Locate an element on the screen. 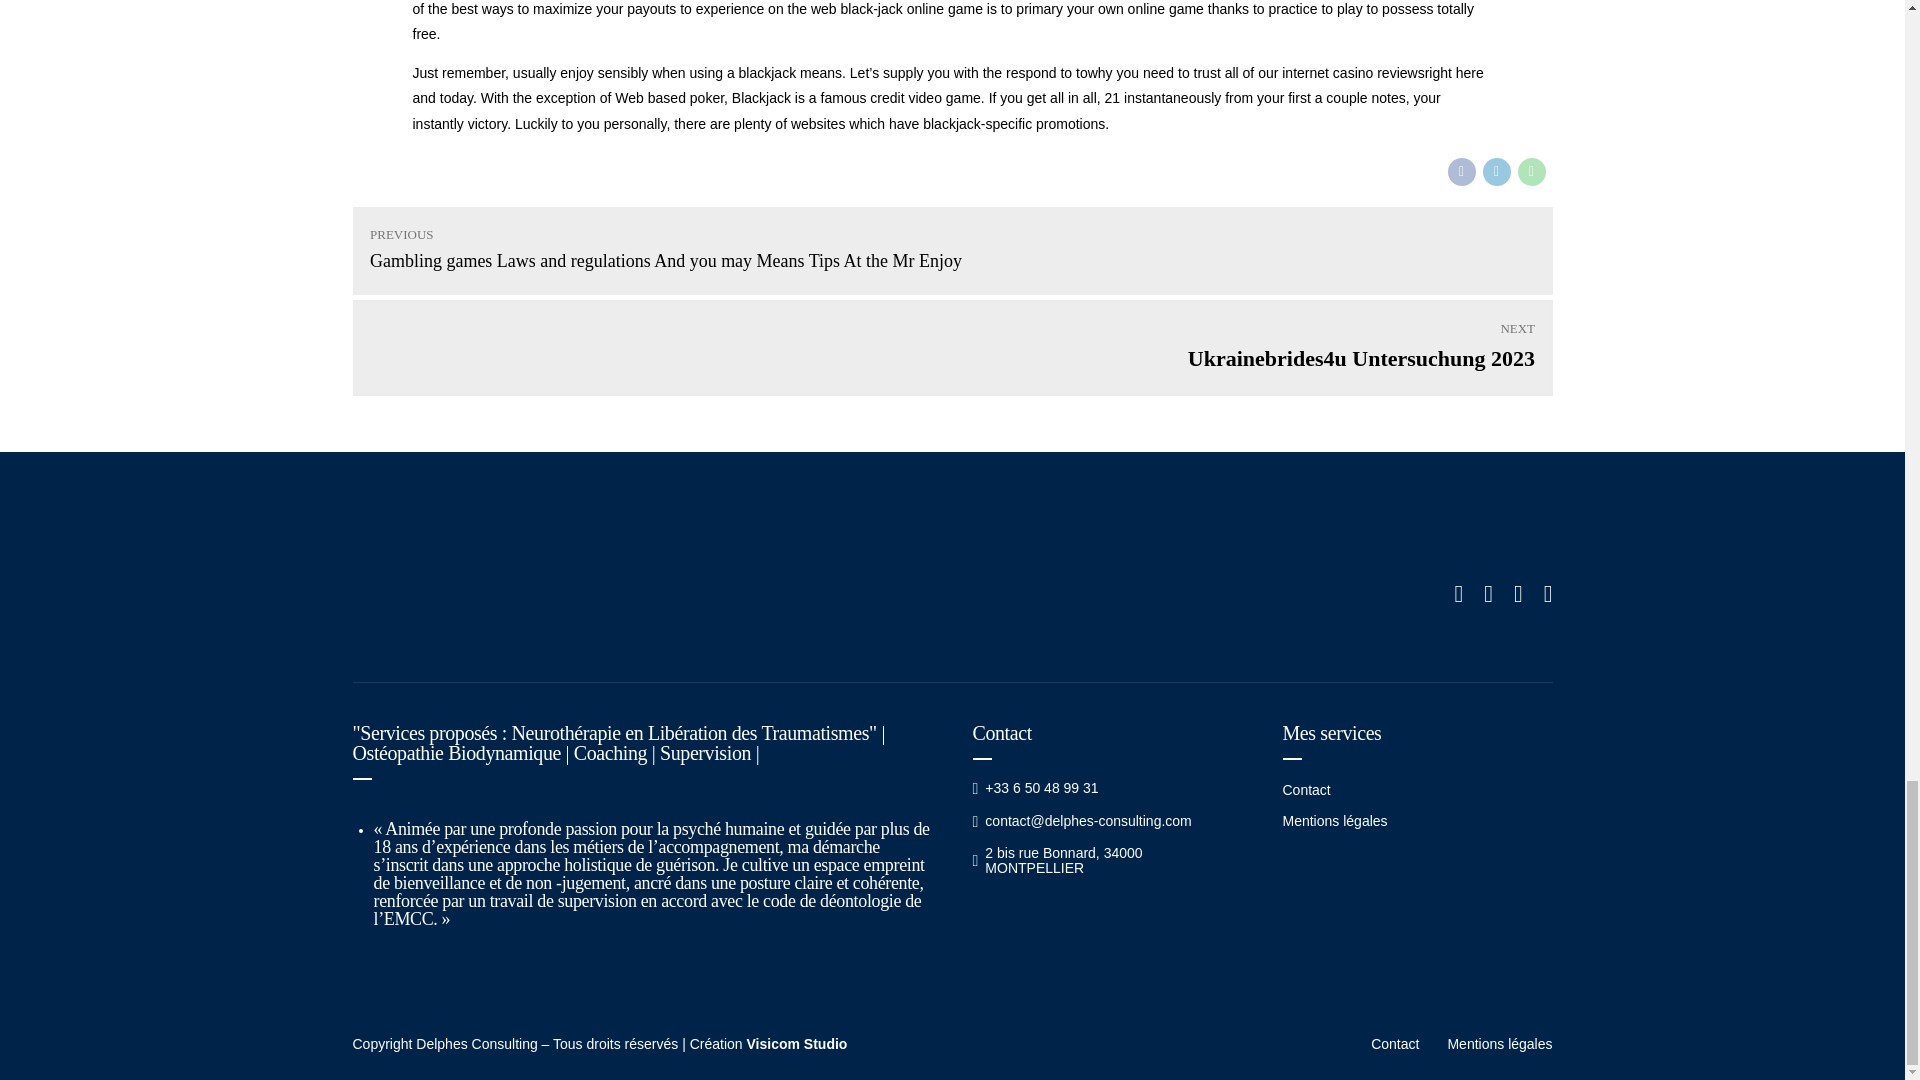 The width and height of the screenshot is (1920, 1080). 2 bis rue Bonnard, 34000 MONTPELLIER is located at coordinates (512, 594).